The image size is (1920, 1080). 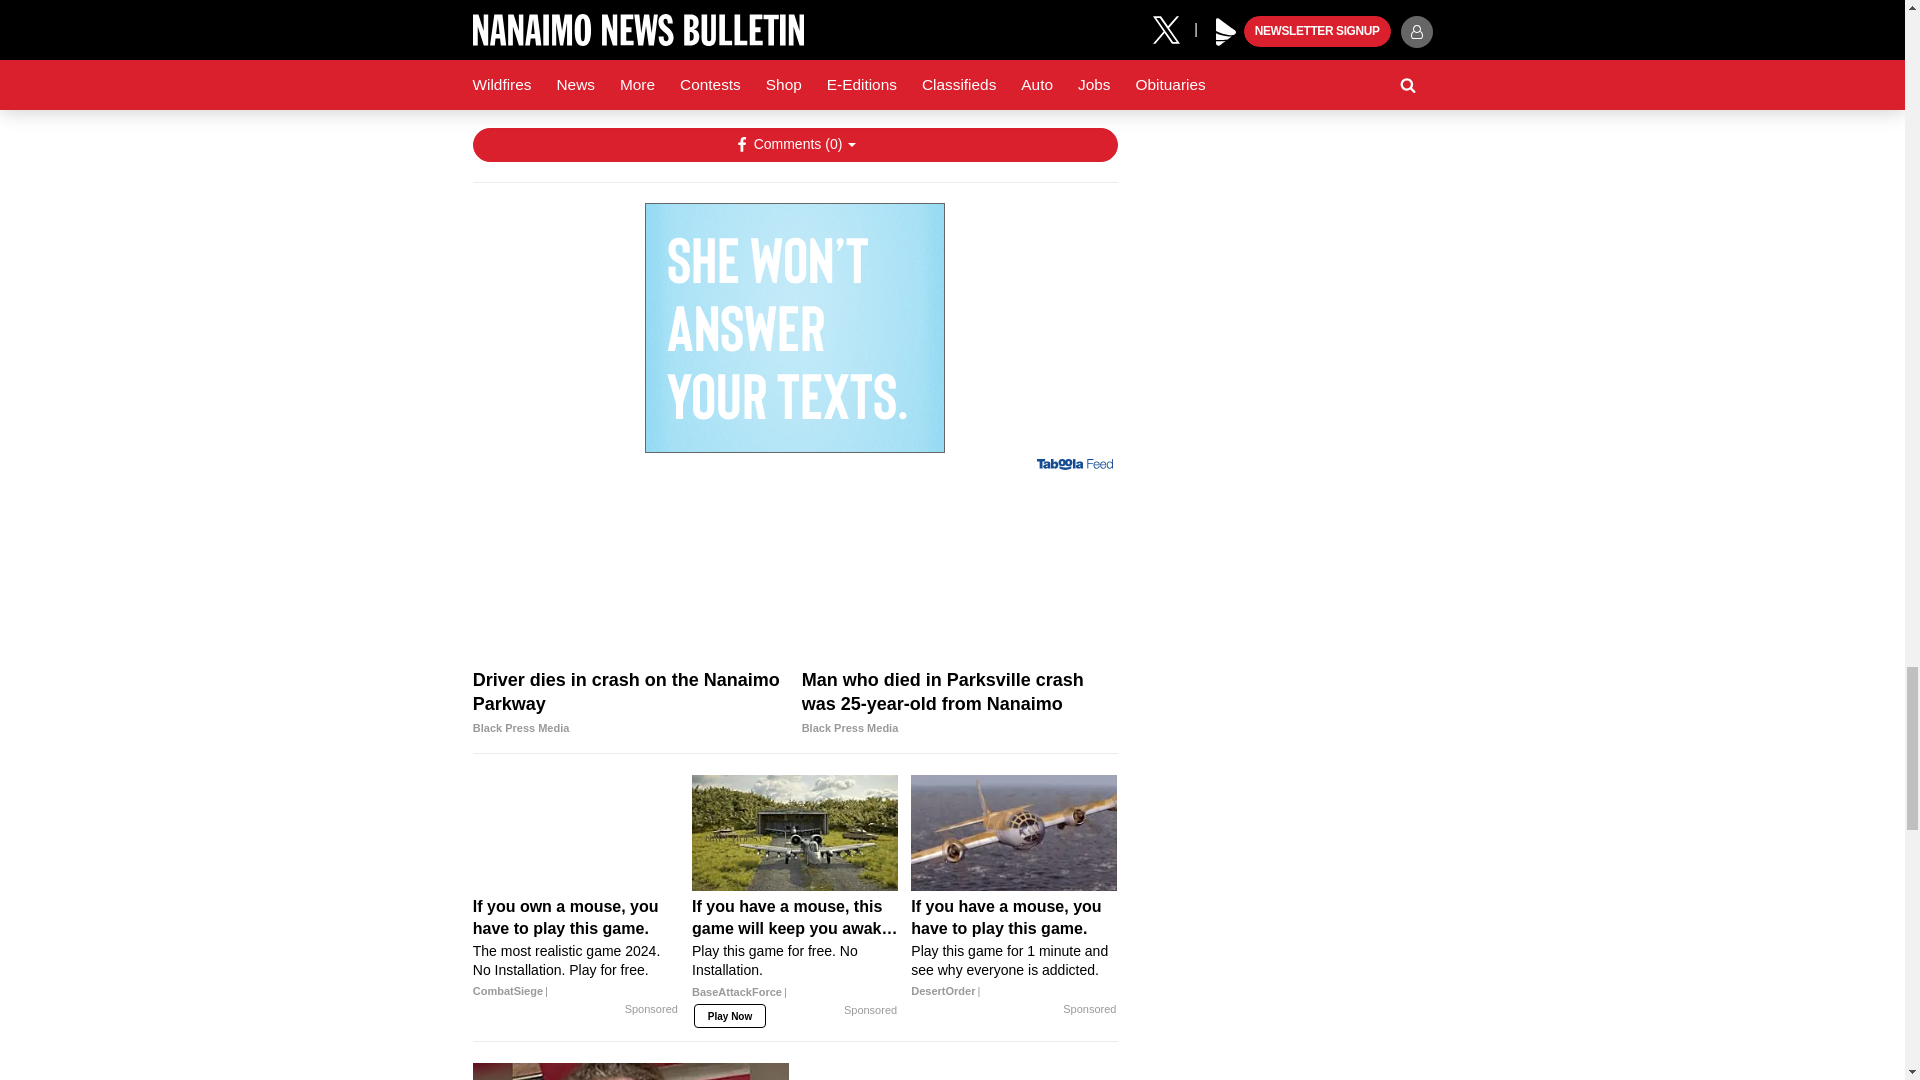 What do you see at coordinates (576, 833) in the screenshot?
I see `If you own a mouse, you have to play this game.` at bounding box center [576, 833].